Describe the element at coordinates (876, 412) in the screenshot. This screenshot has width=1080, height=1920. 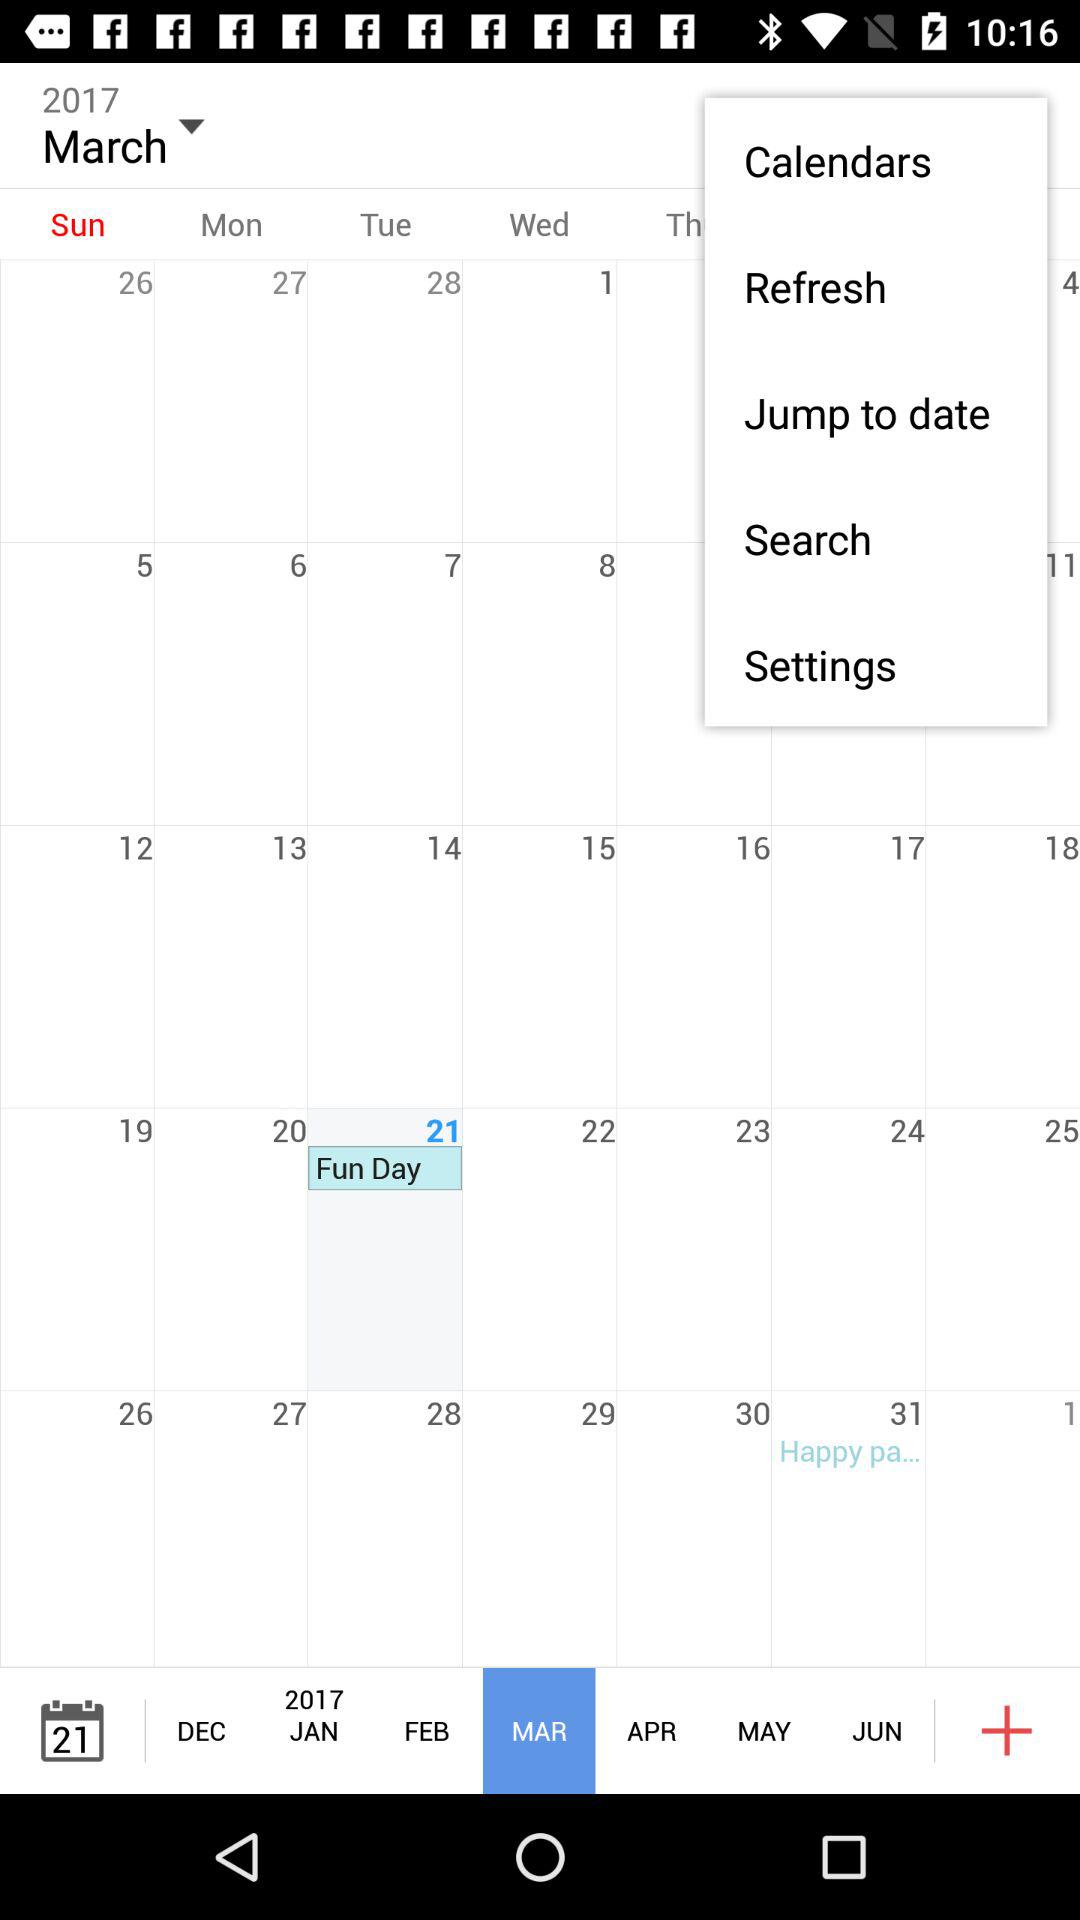
I see `choose jump to date item` at that location.